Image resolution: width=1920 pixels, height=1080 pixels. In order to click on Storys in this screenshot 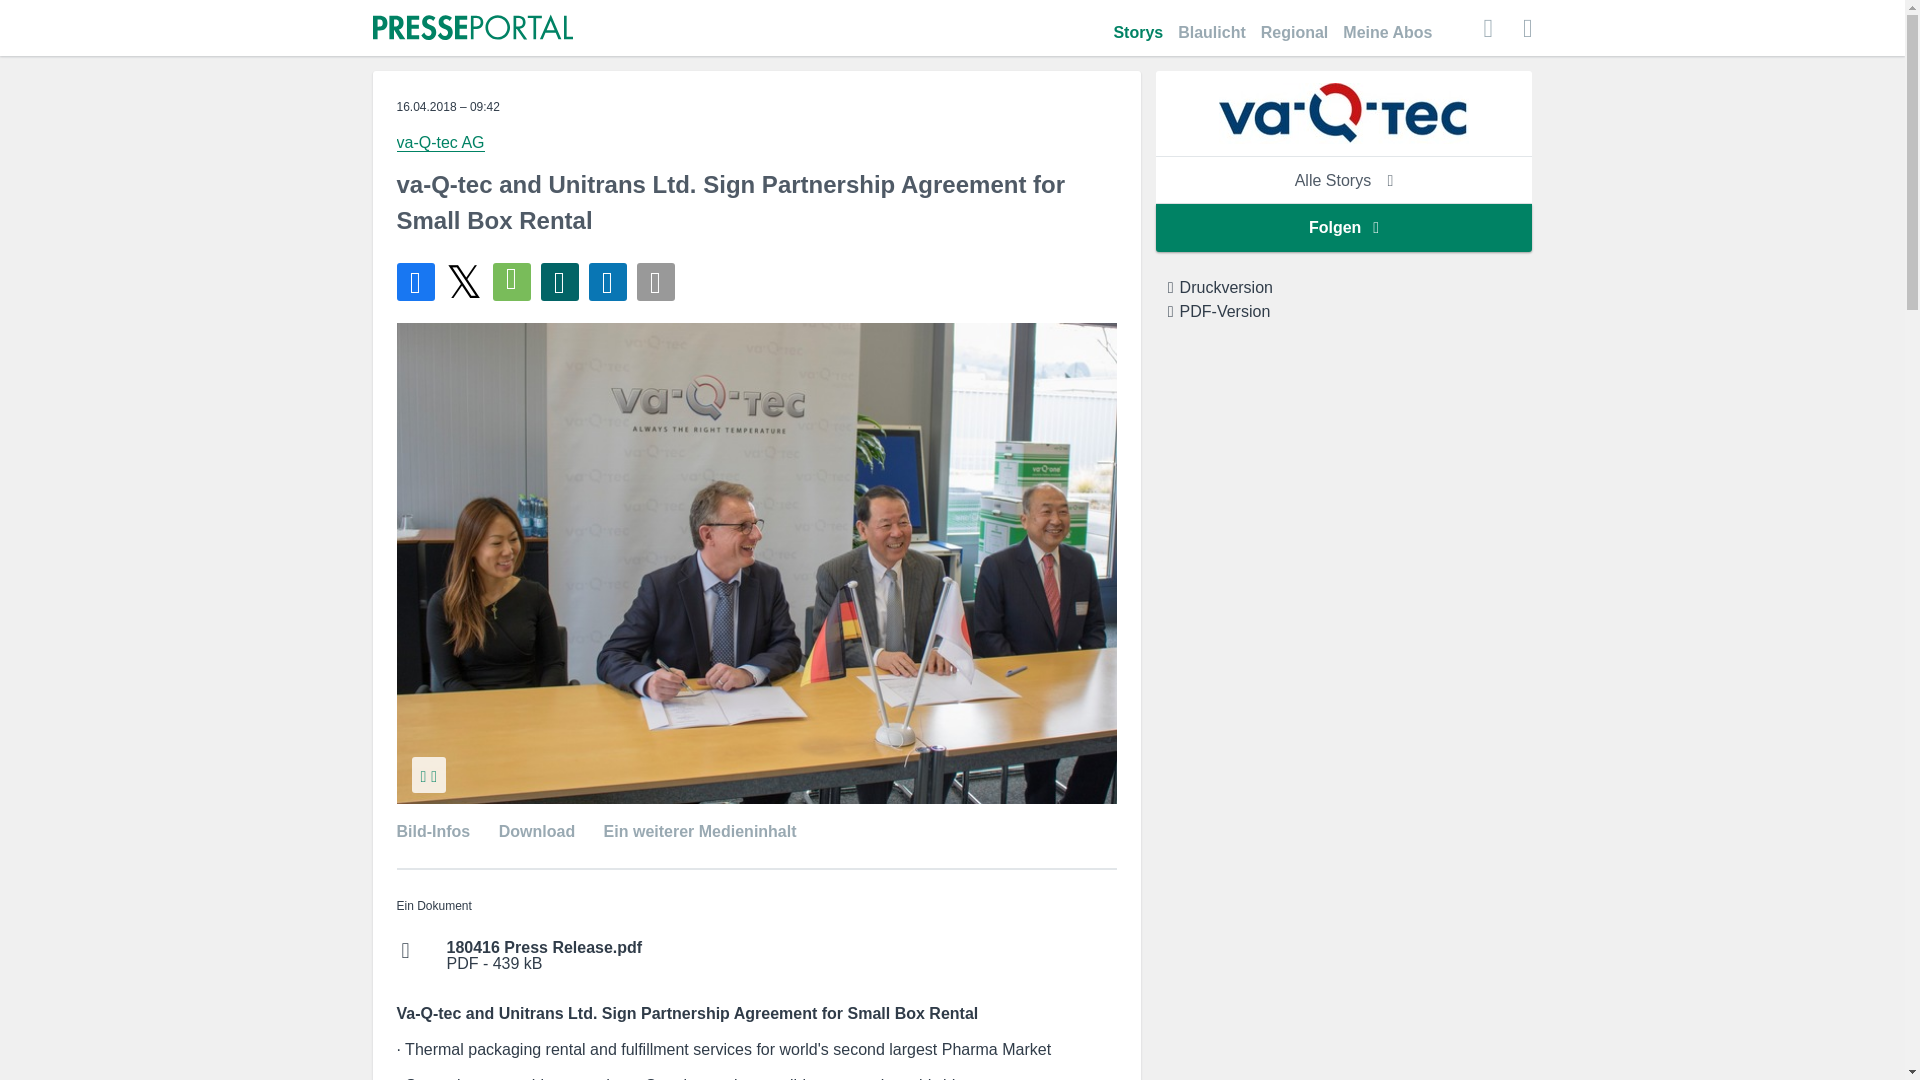, I will do `click(1138, 22)`.